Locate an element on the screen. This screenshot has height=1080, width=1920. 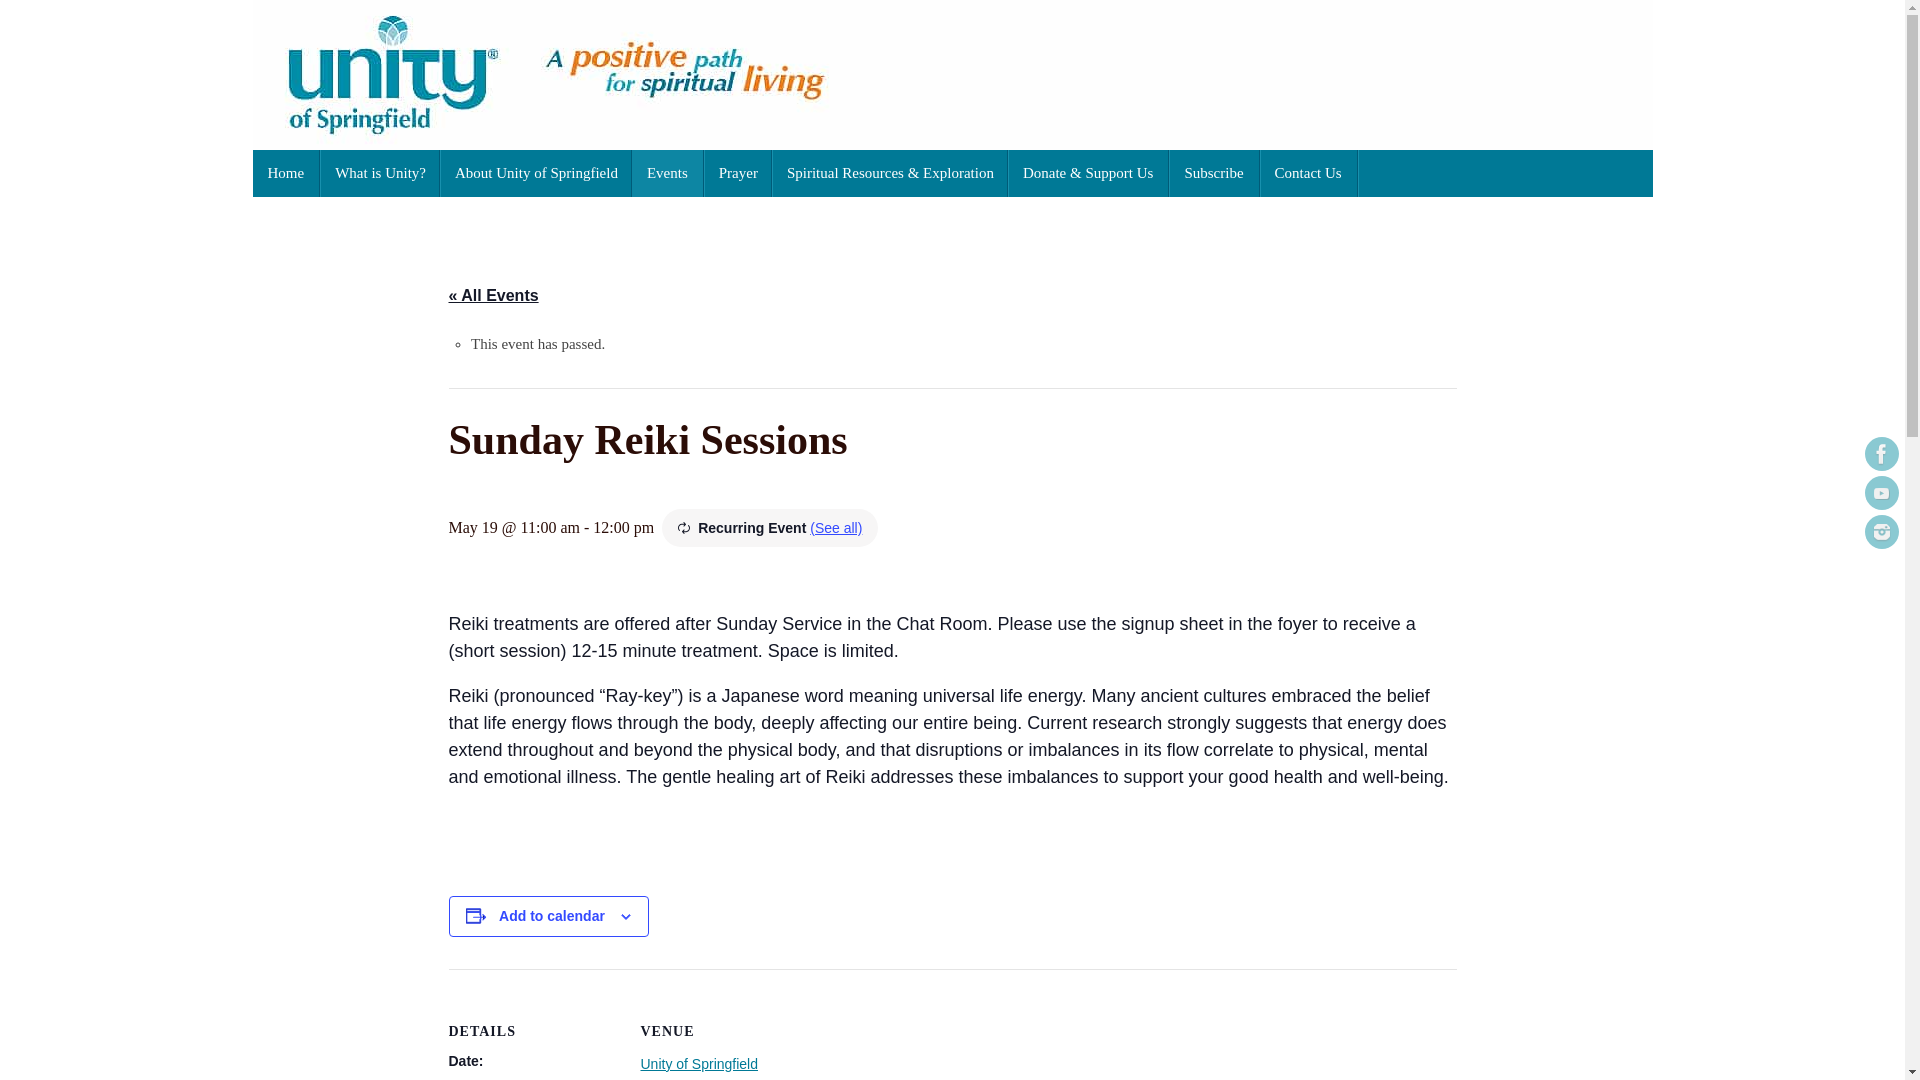
Unity of Springfield Illinois is located at coordinates (951, 75).